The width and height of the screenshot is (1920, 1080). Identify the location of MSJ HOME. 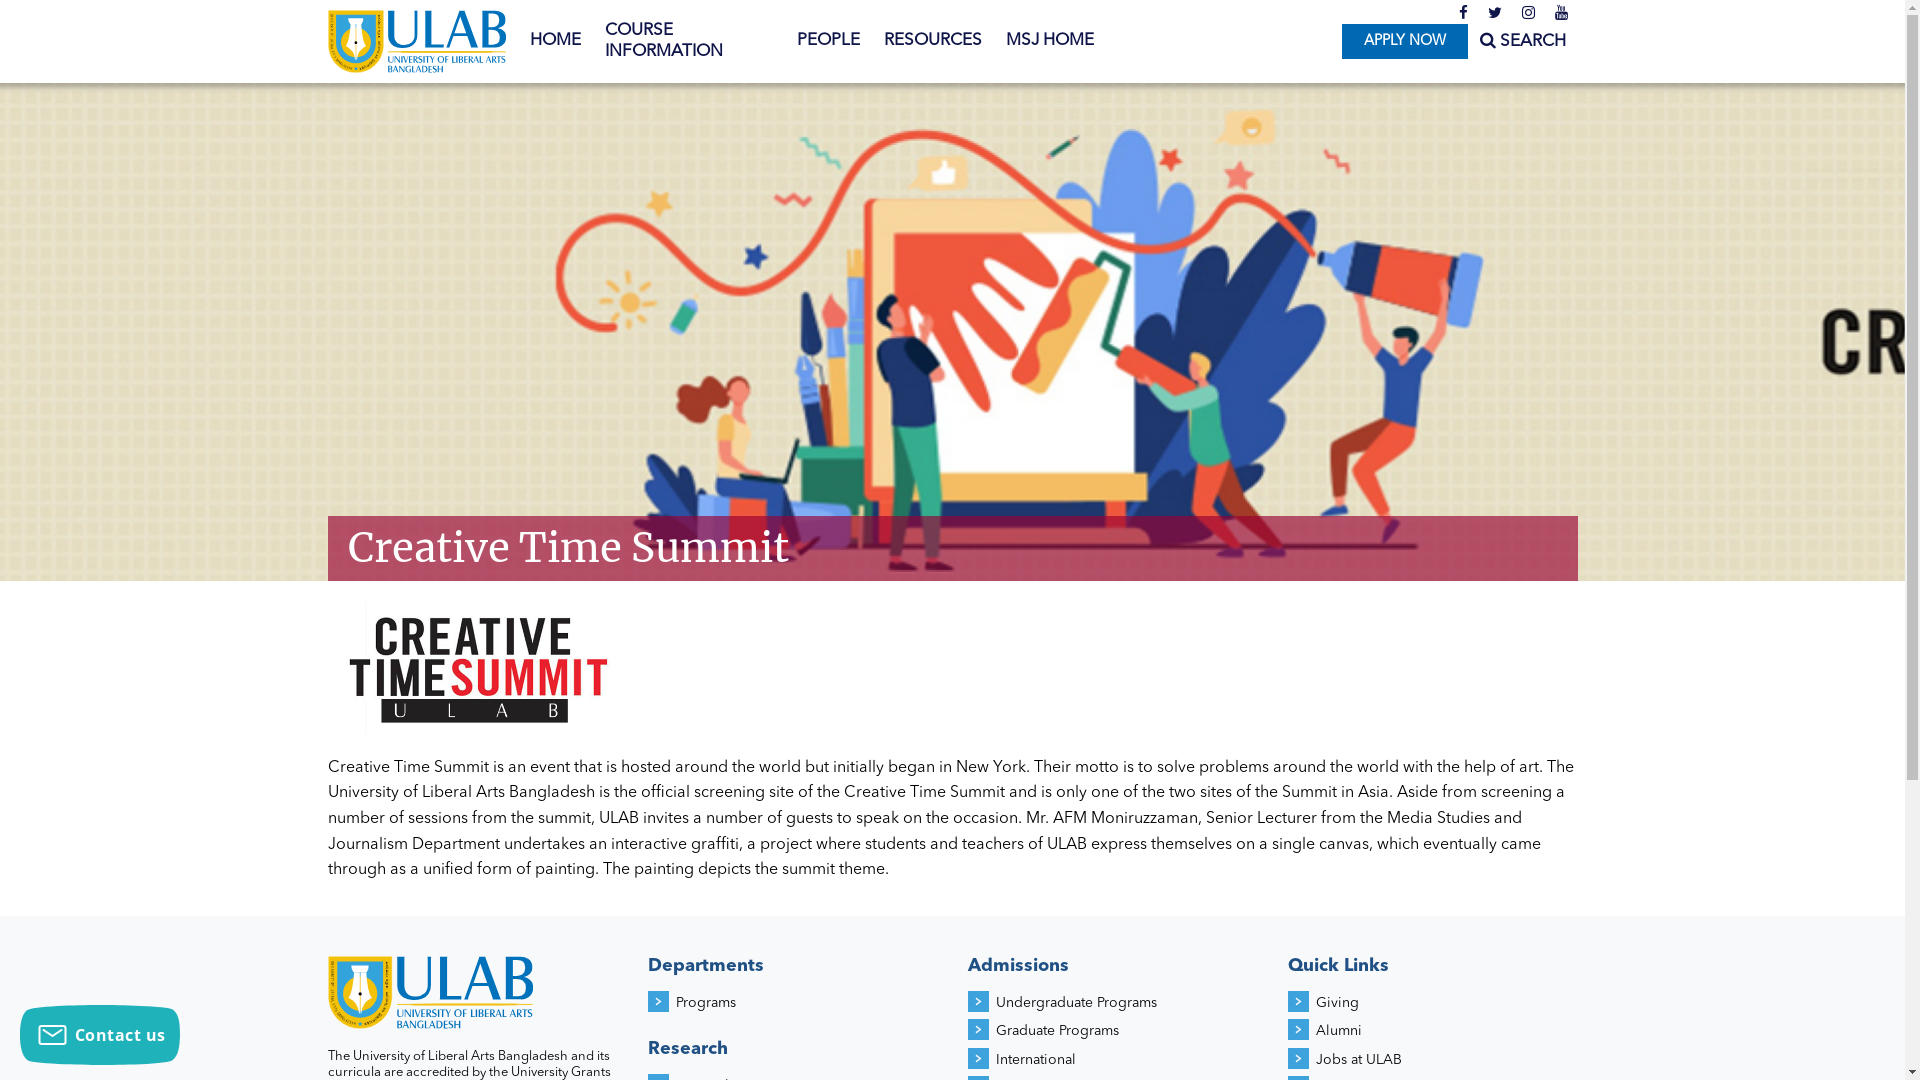
(1050, 41).